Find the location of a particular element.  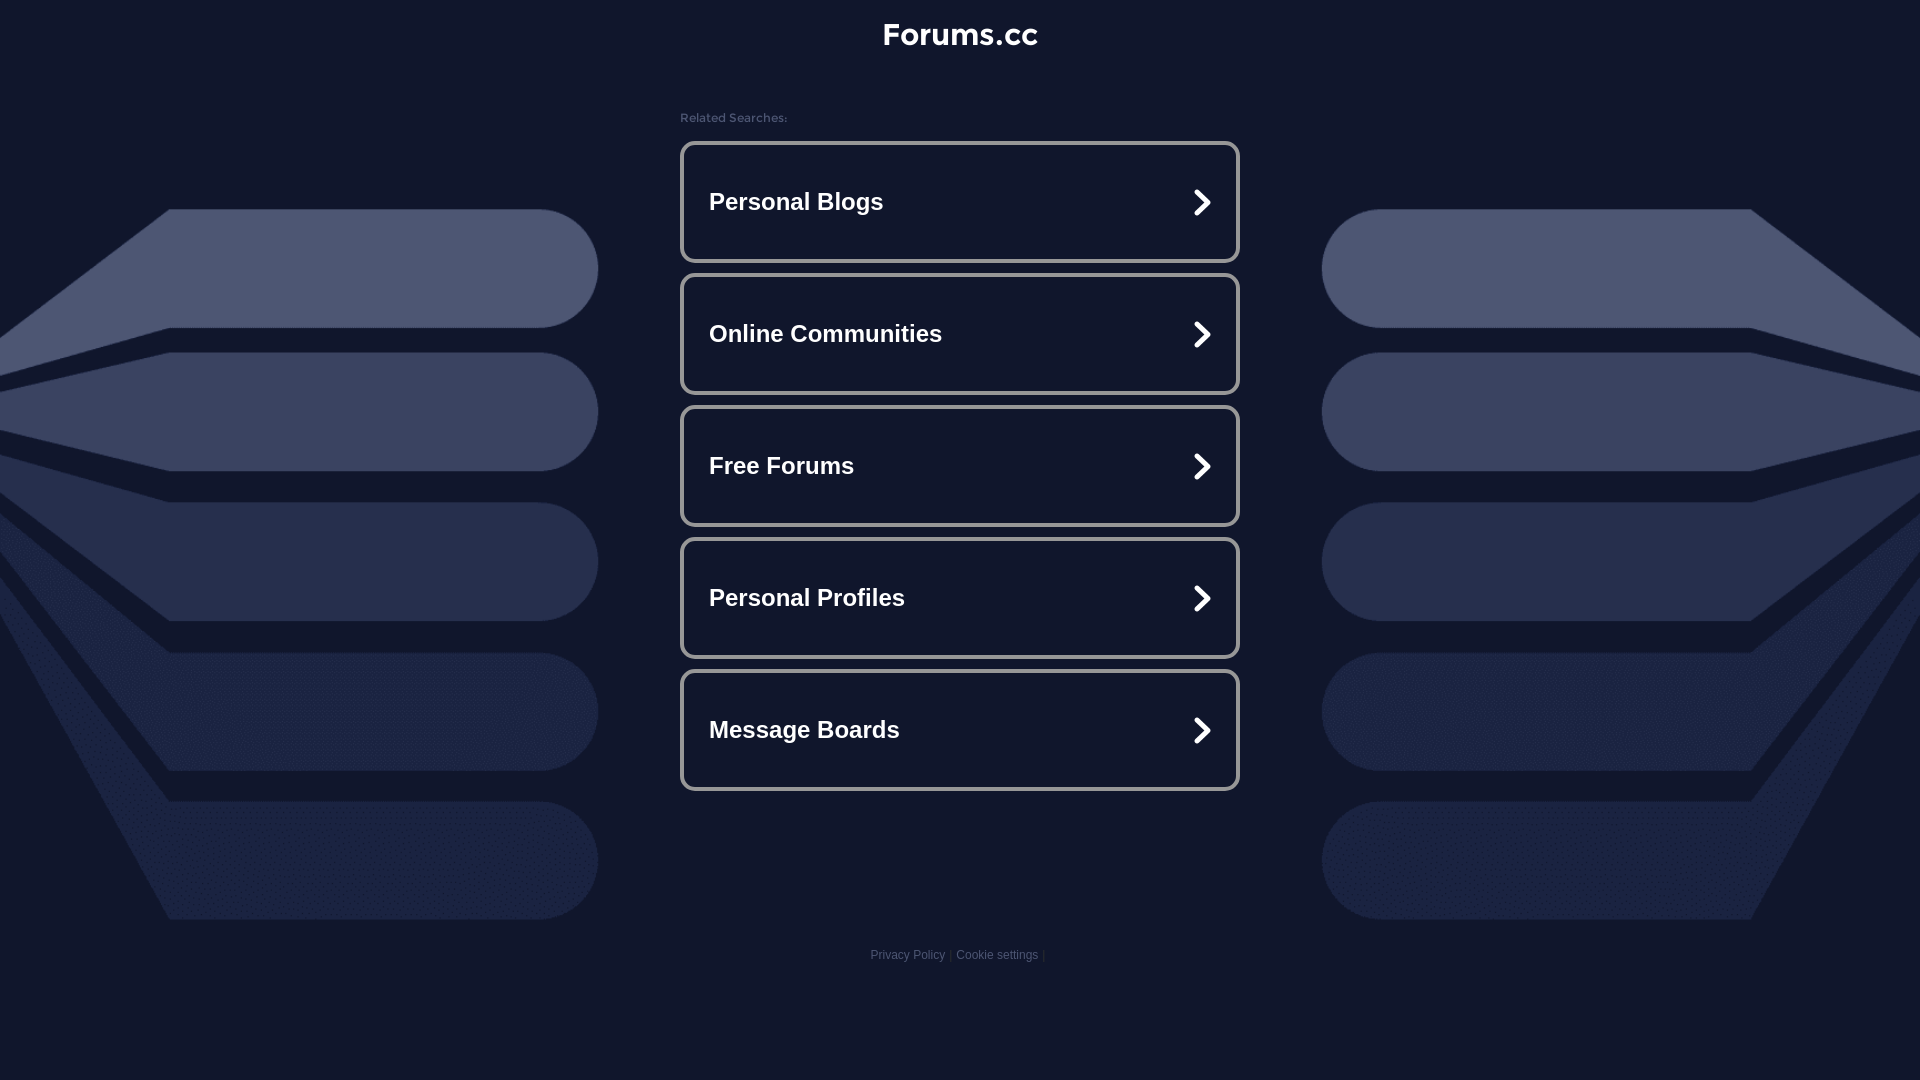

Privacy Policy is located at coordinates (908, 955).